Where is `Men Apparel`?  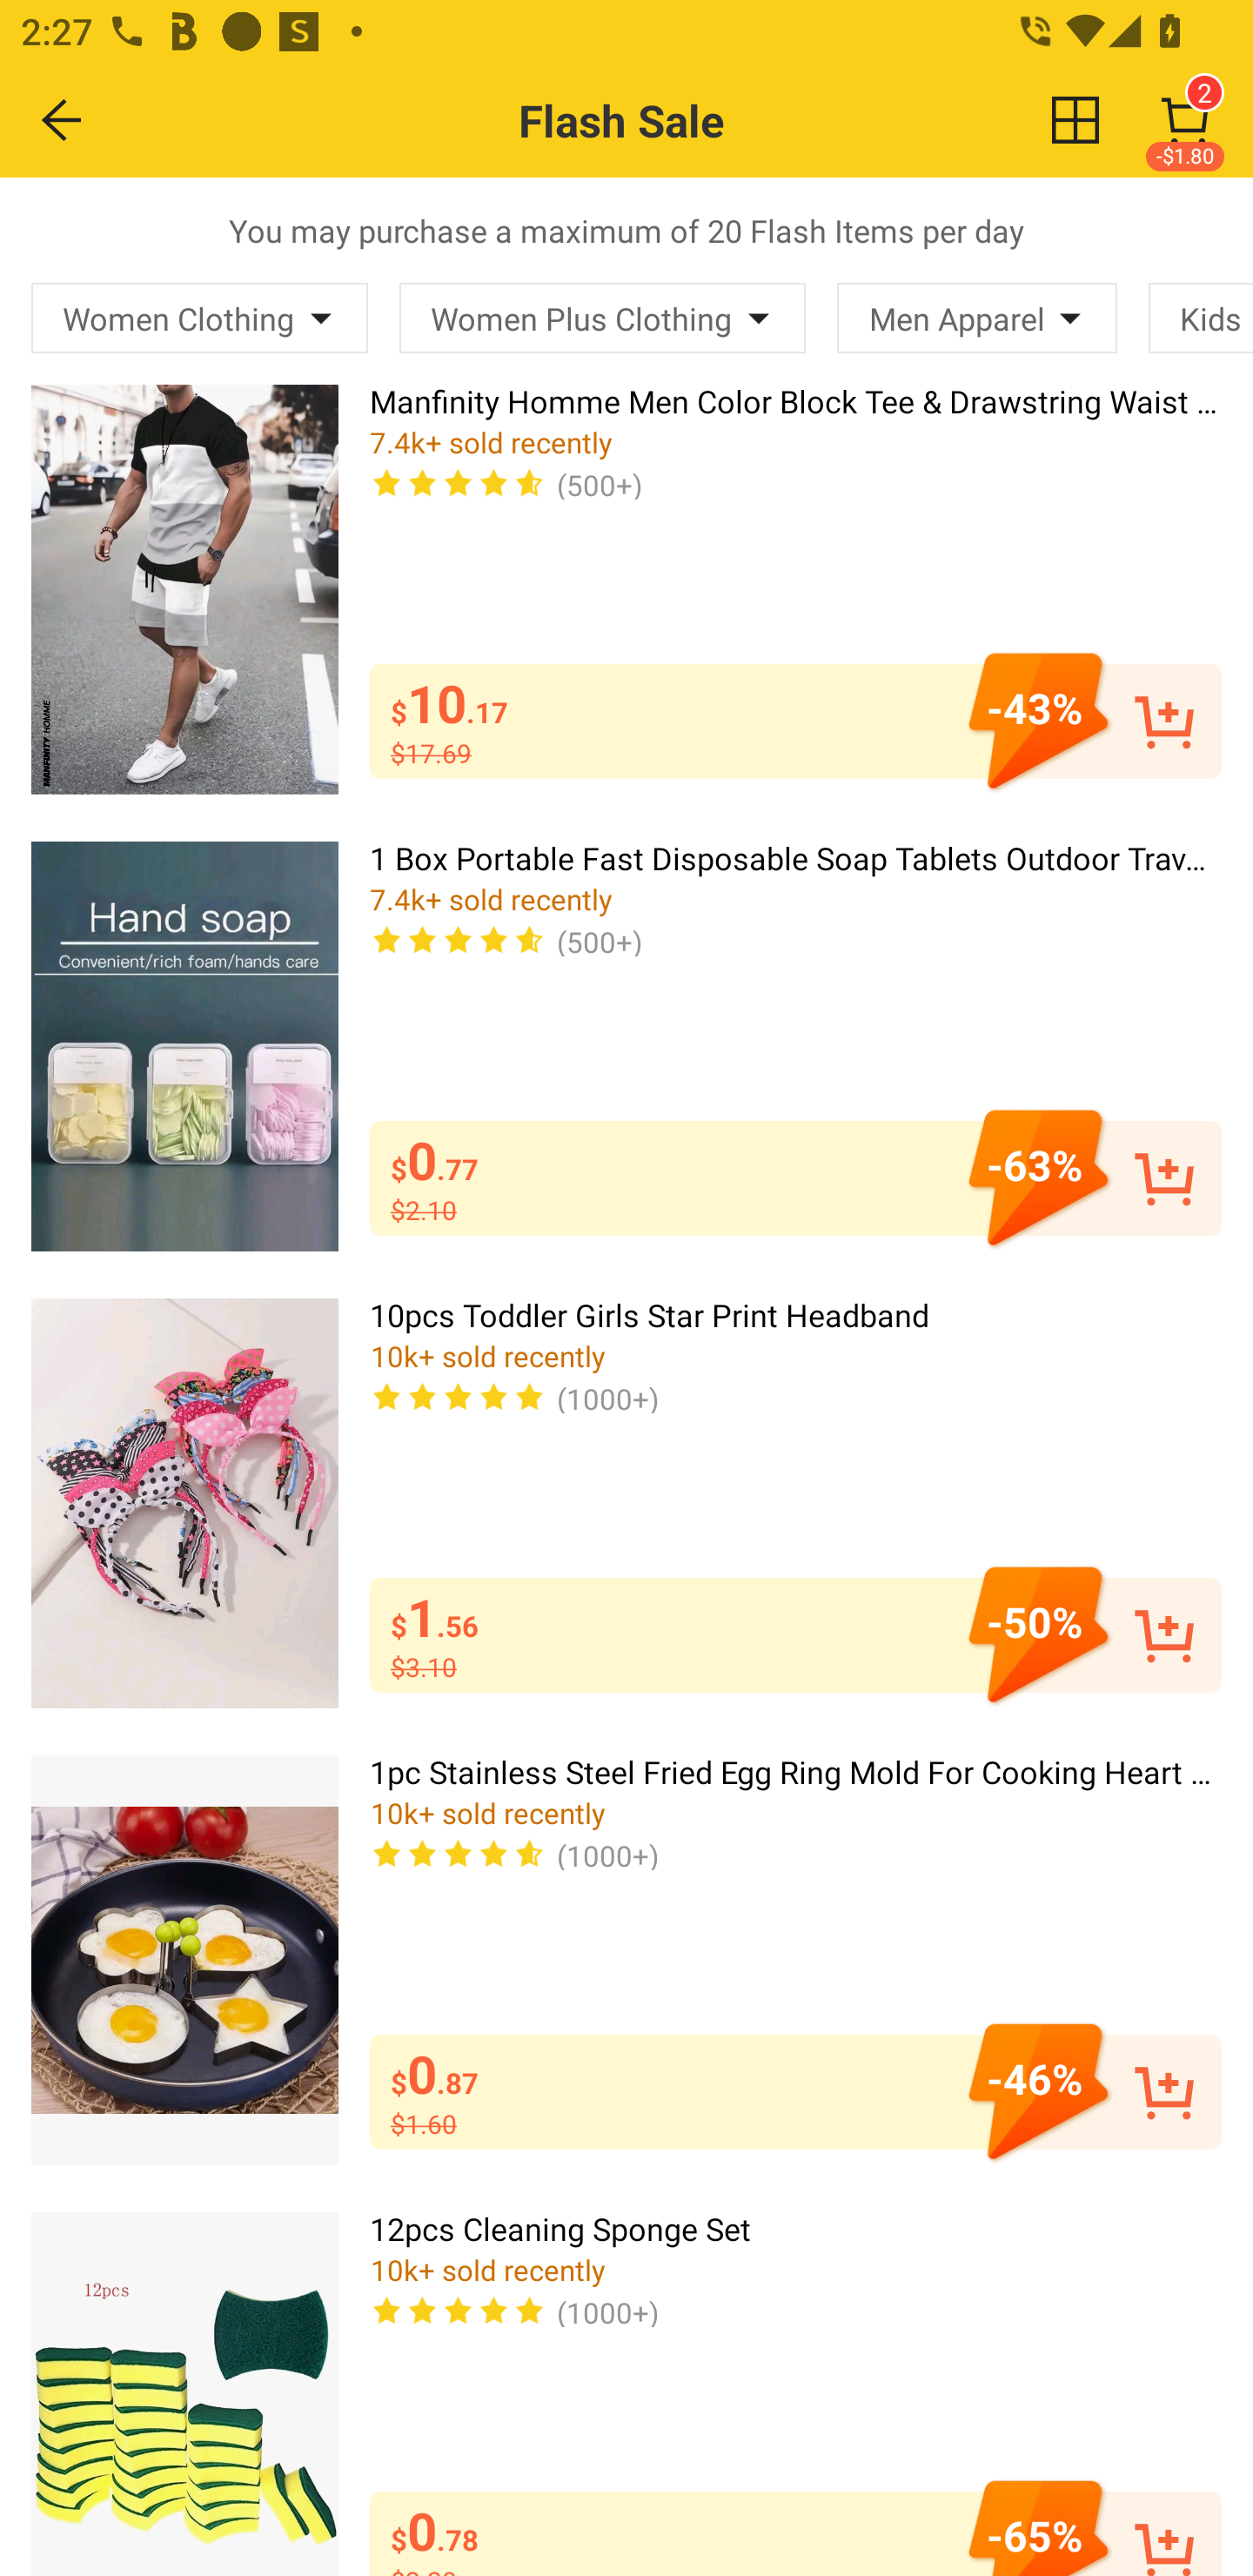 Men Apparel is located at coordinates (976, 318).